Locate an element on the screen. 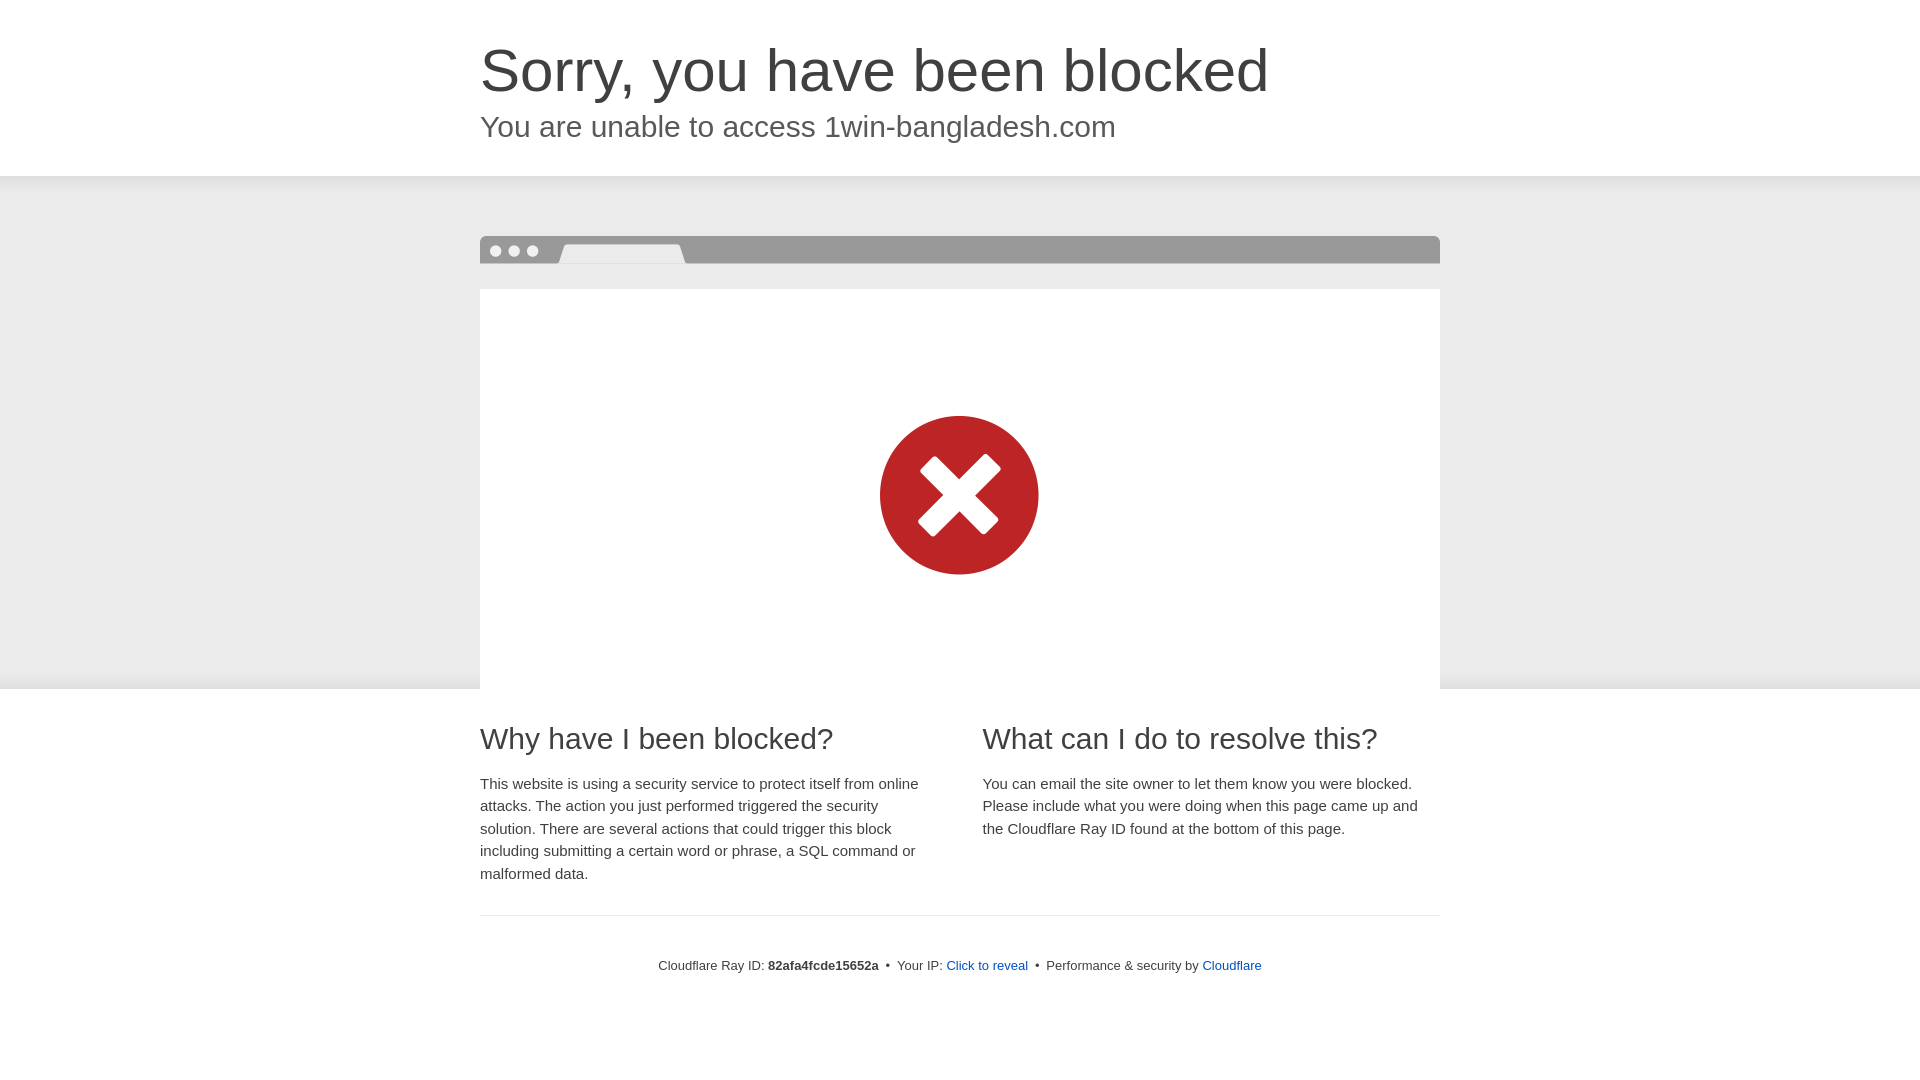  Click to reveal is located at coordinates (987, 966).